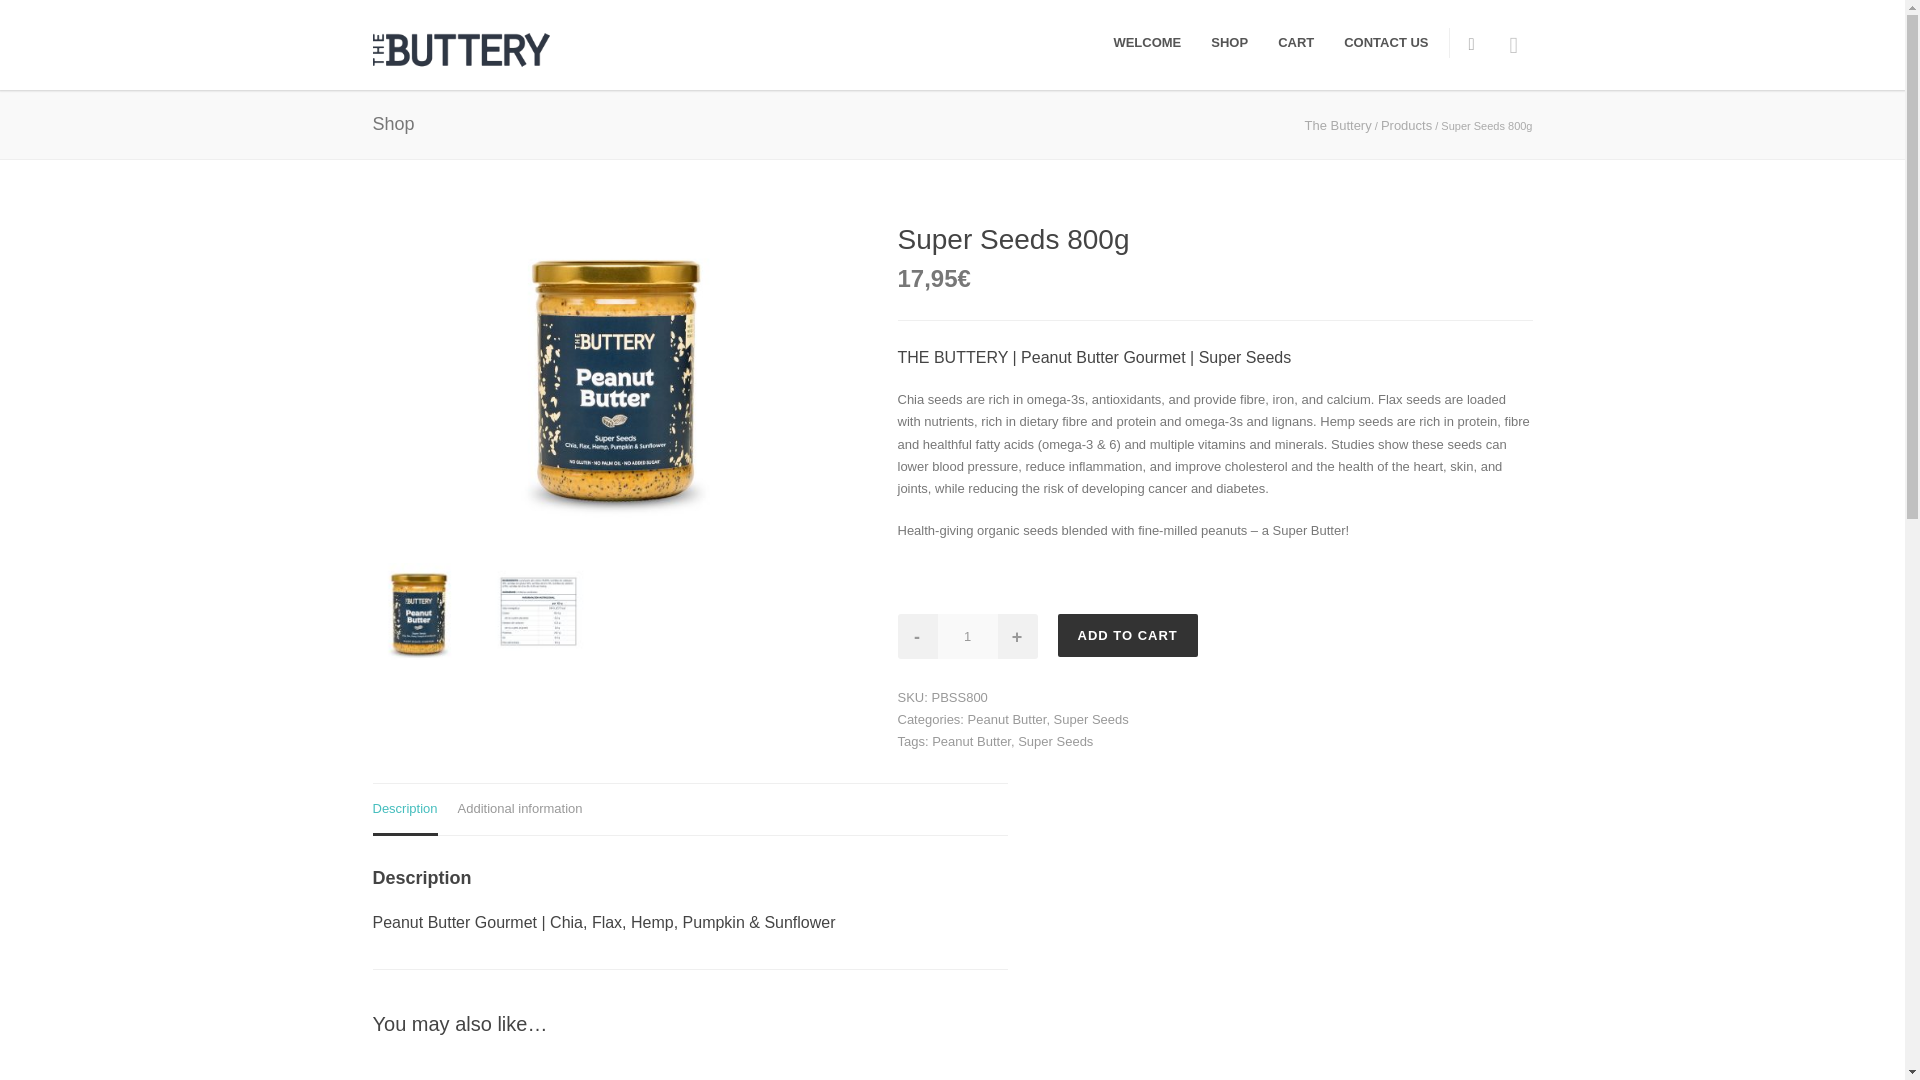 This screenshot has height=1080, width=1920. What do you see at coordinates (1406, 124) in the screenshot?
I see `Products` at bounding box center [1406, 124].